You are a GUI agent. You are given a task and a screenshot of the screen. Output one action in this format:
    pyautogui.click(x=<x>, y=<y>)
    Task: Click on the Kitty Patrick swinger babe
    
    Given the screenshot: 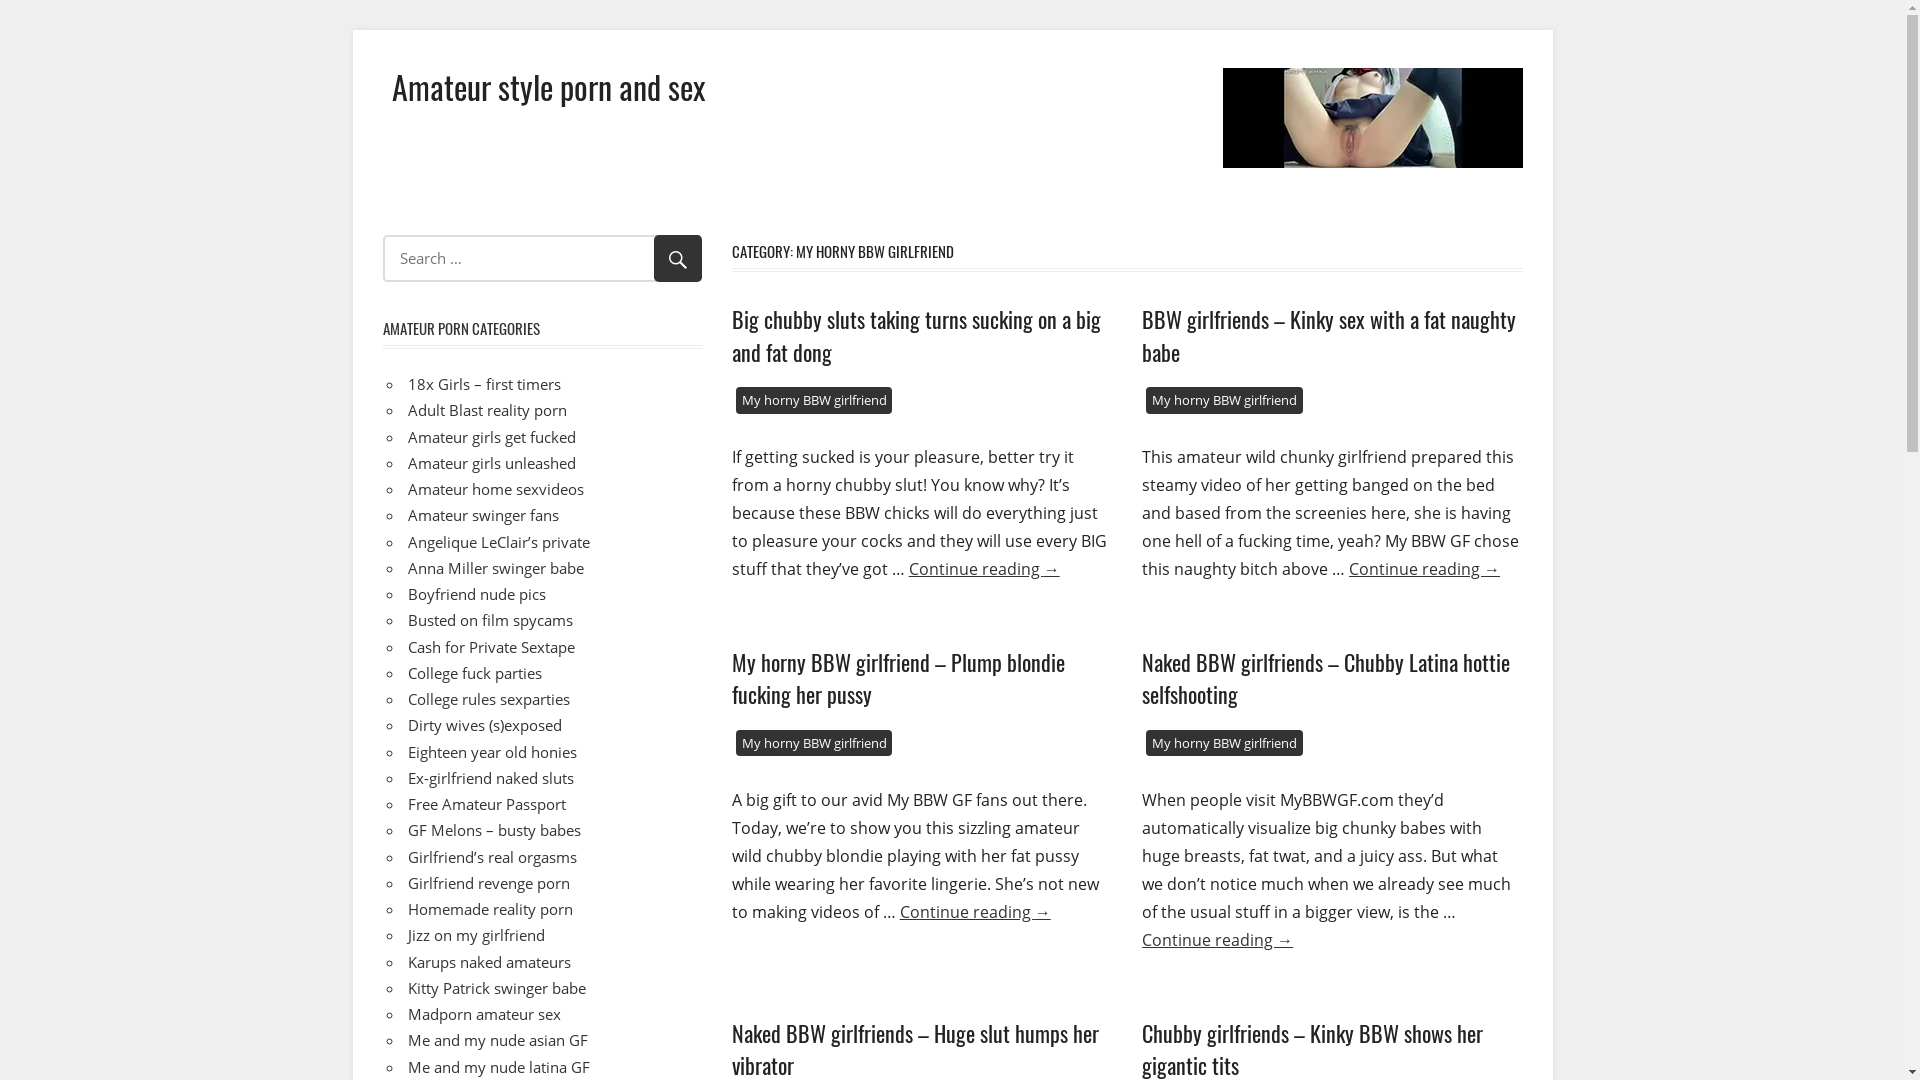 What is the action you would take?
    pyautogui.click(x=497, y=988)
    